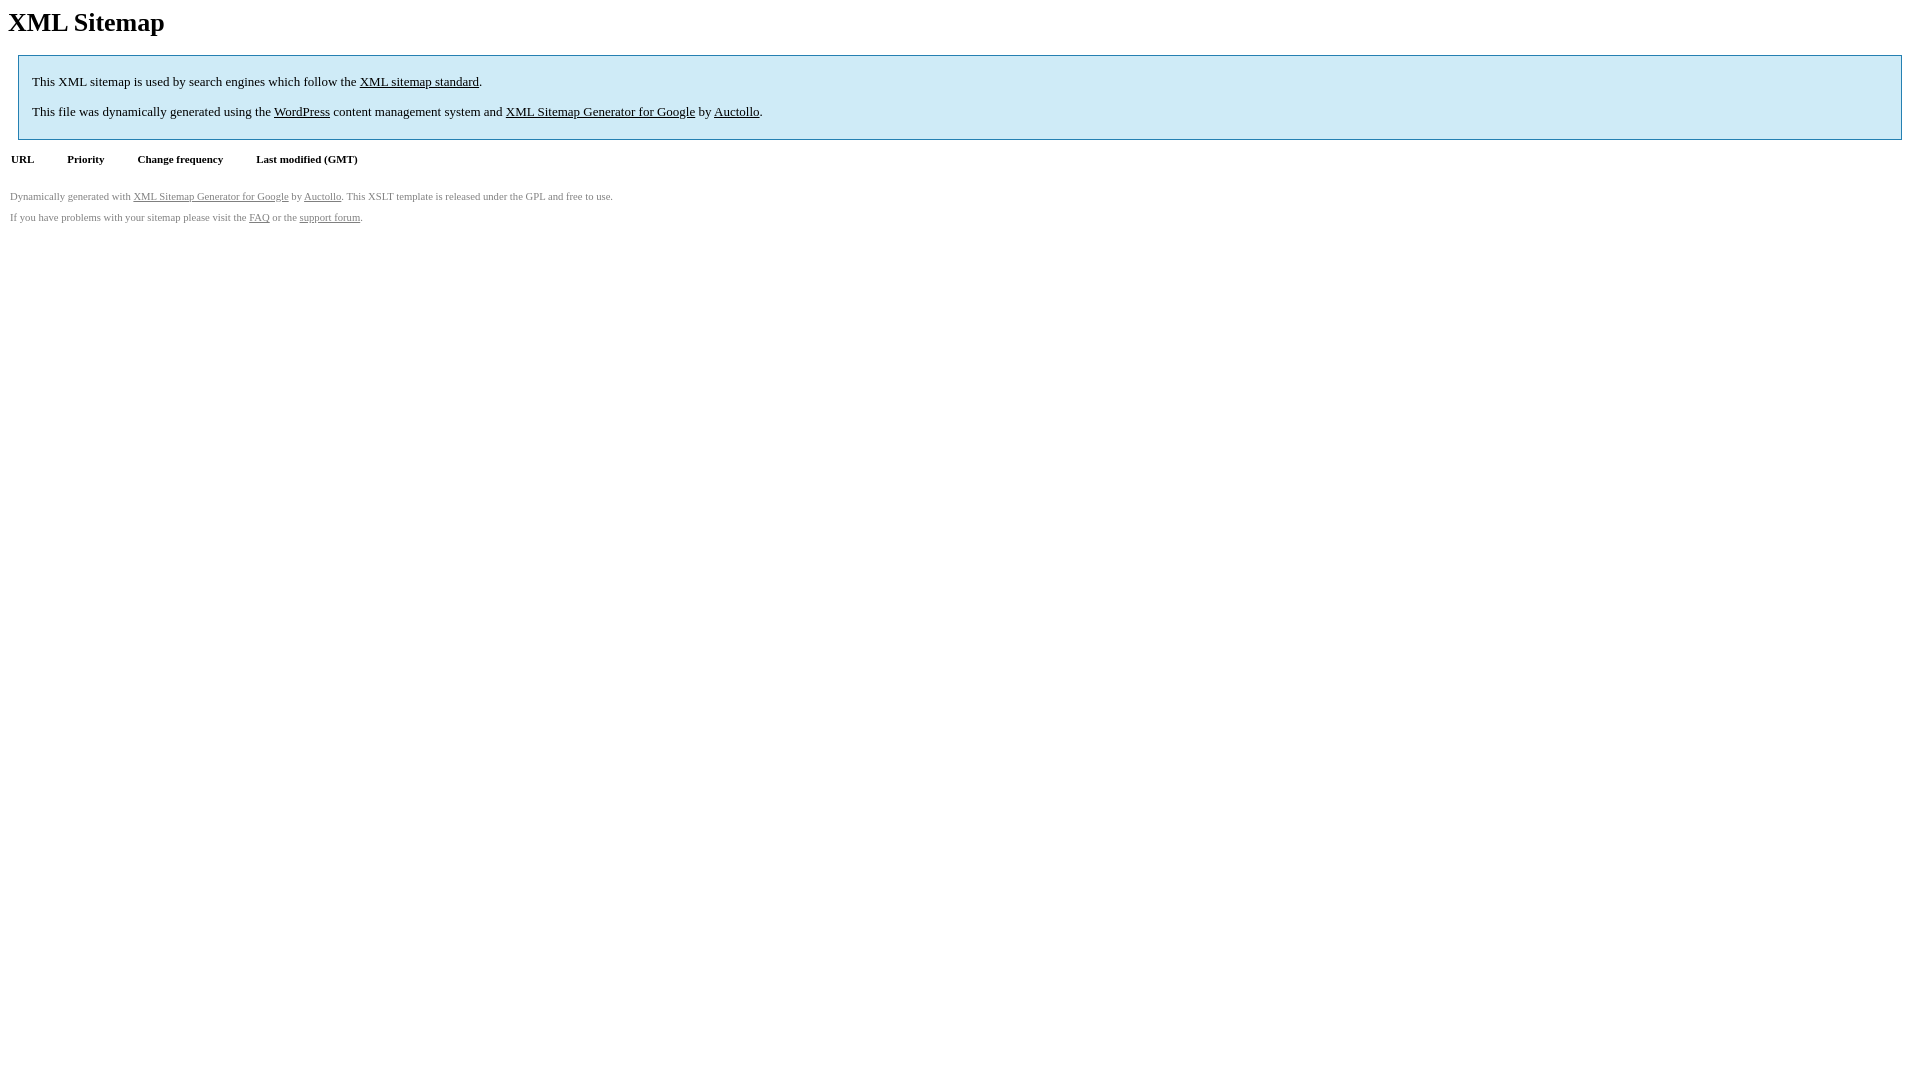 The image size is (1920, 1080). I want to click on WordPress, so click(302, 112).